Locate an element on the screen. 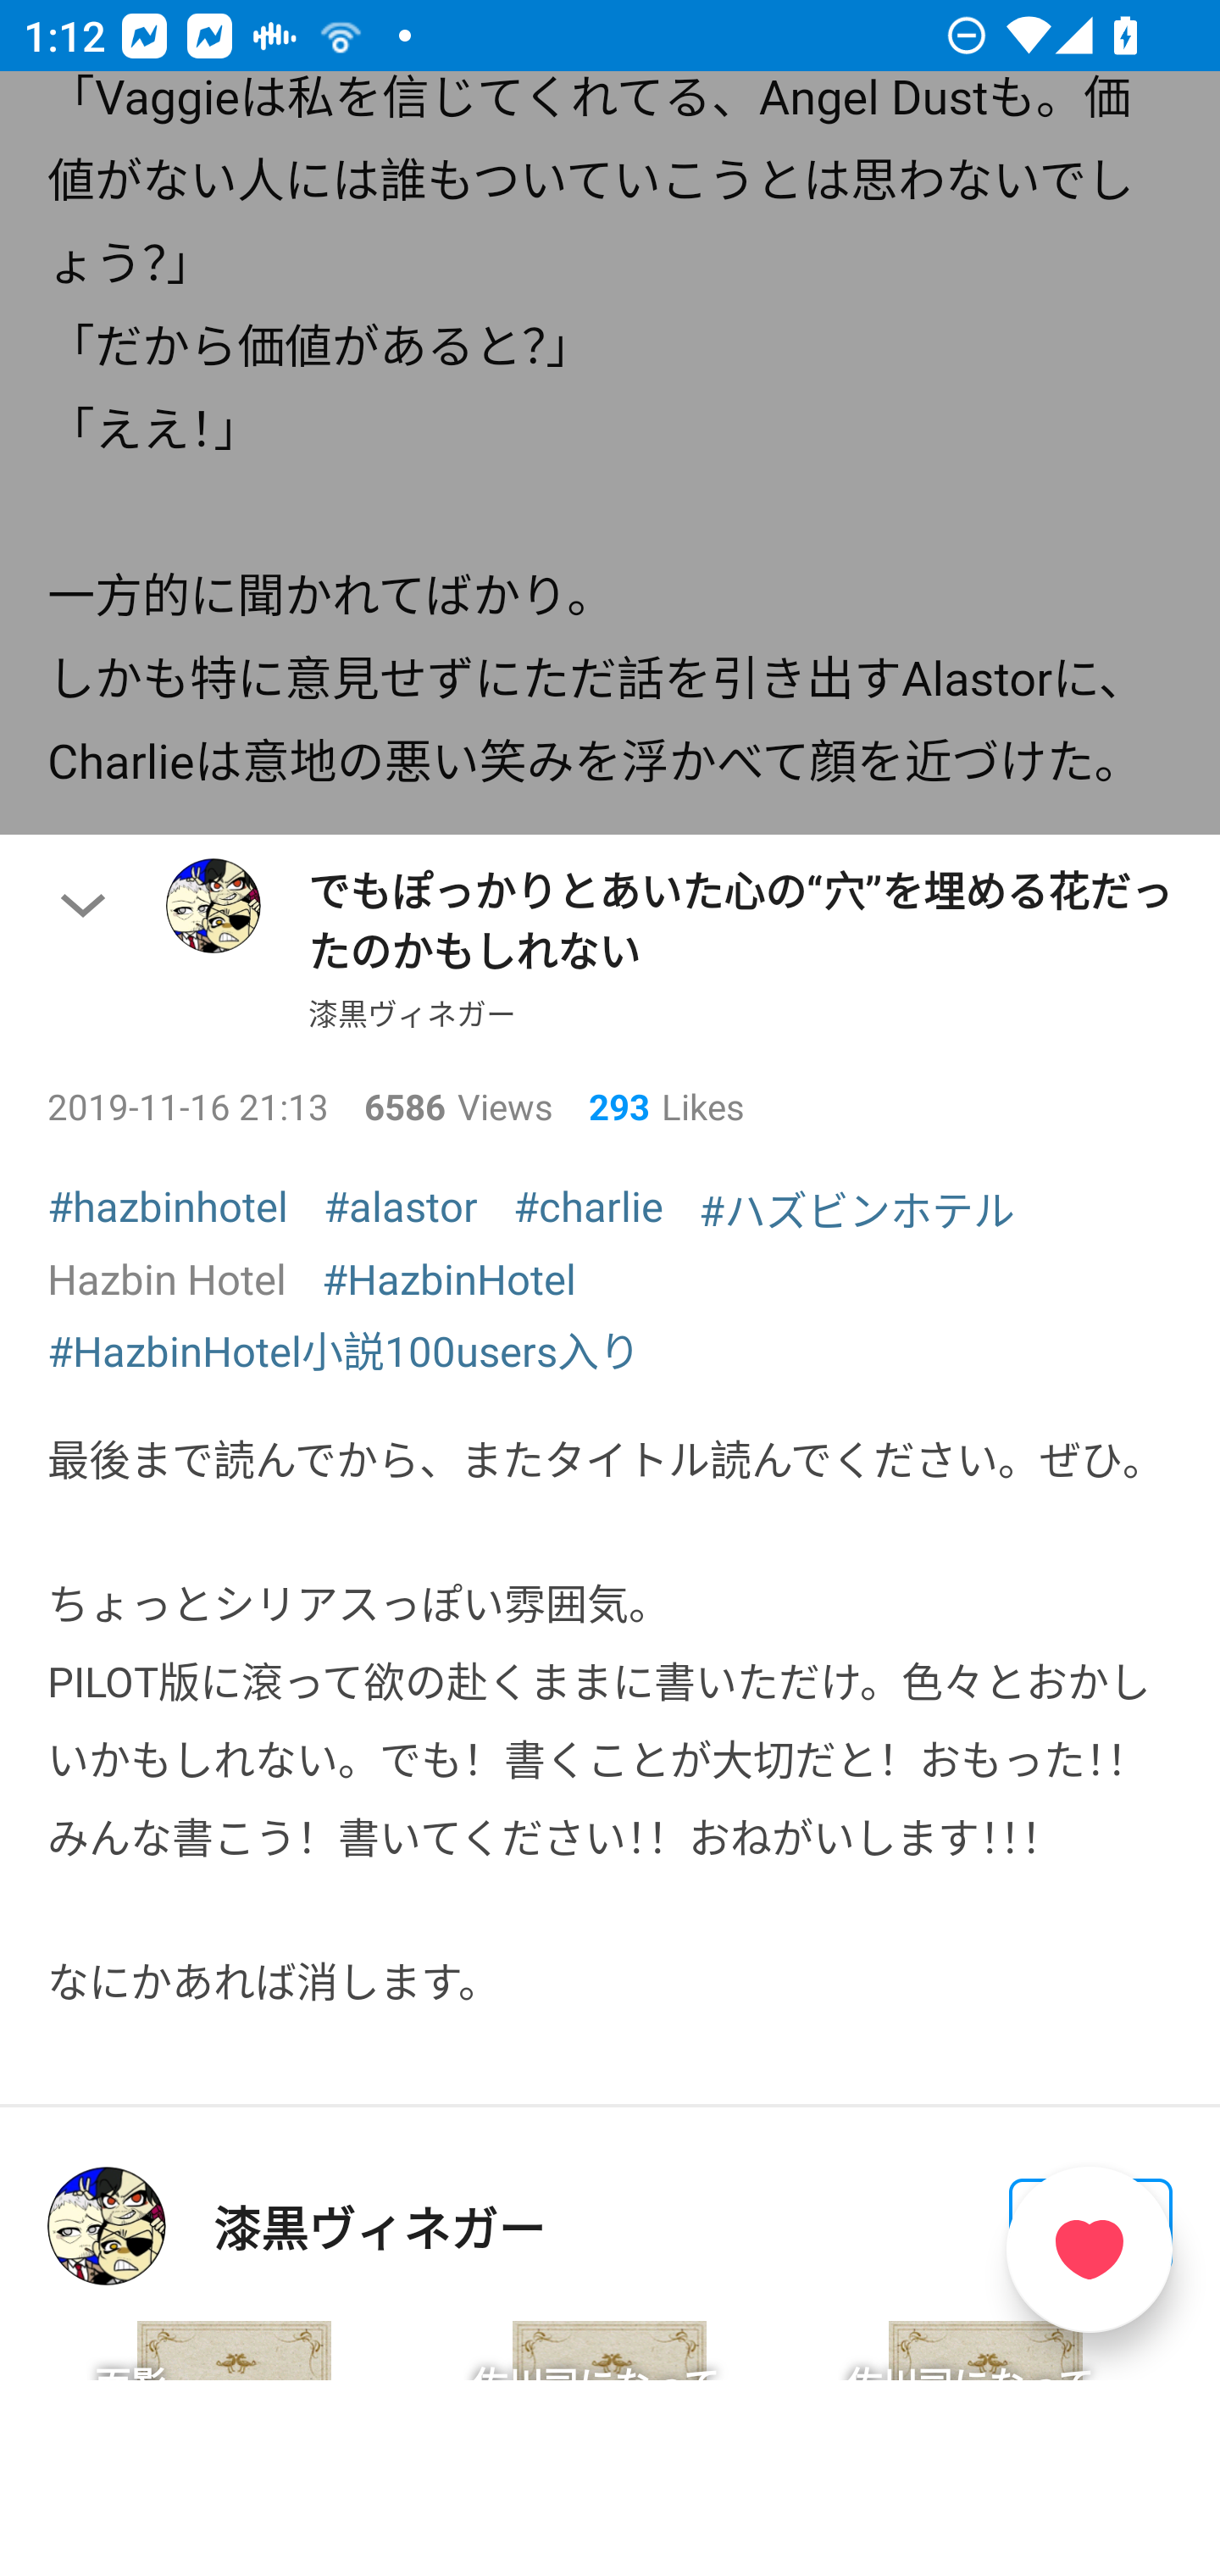 The width and height of the screenshot is (1220, 2576). 漆黒ヴィネガー is located at coordinates (412, 1013).